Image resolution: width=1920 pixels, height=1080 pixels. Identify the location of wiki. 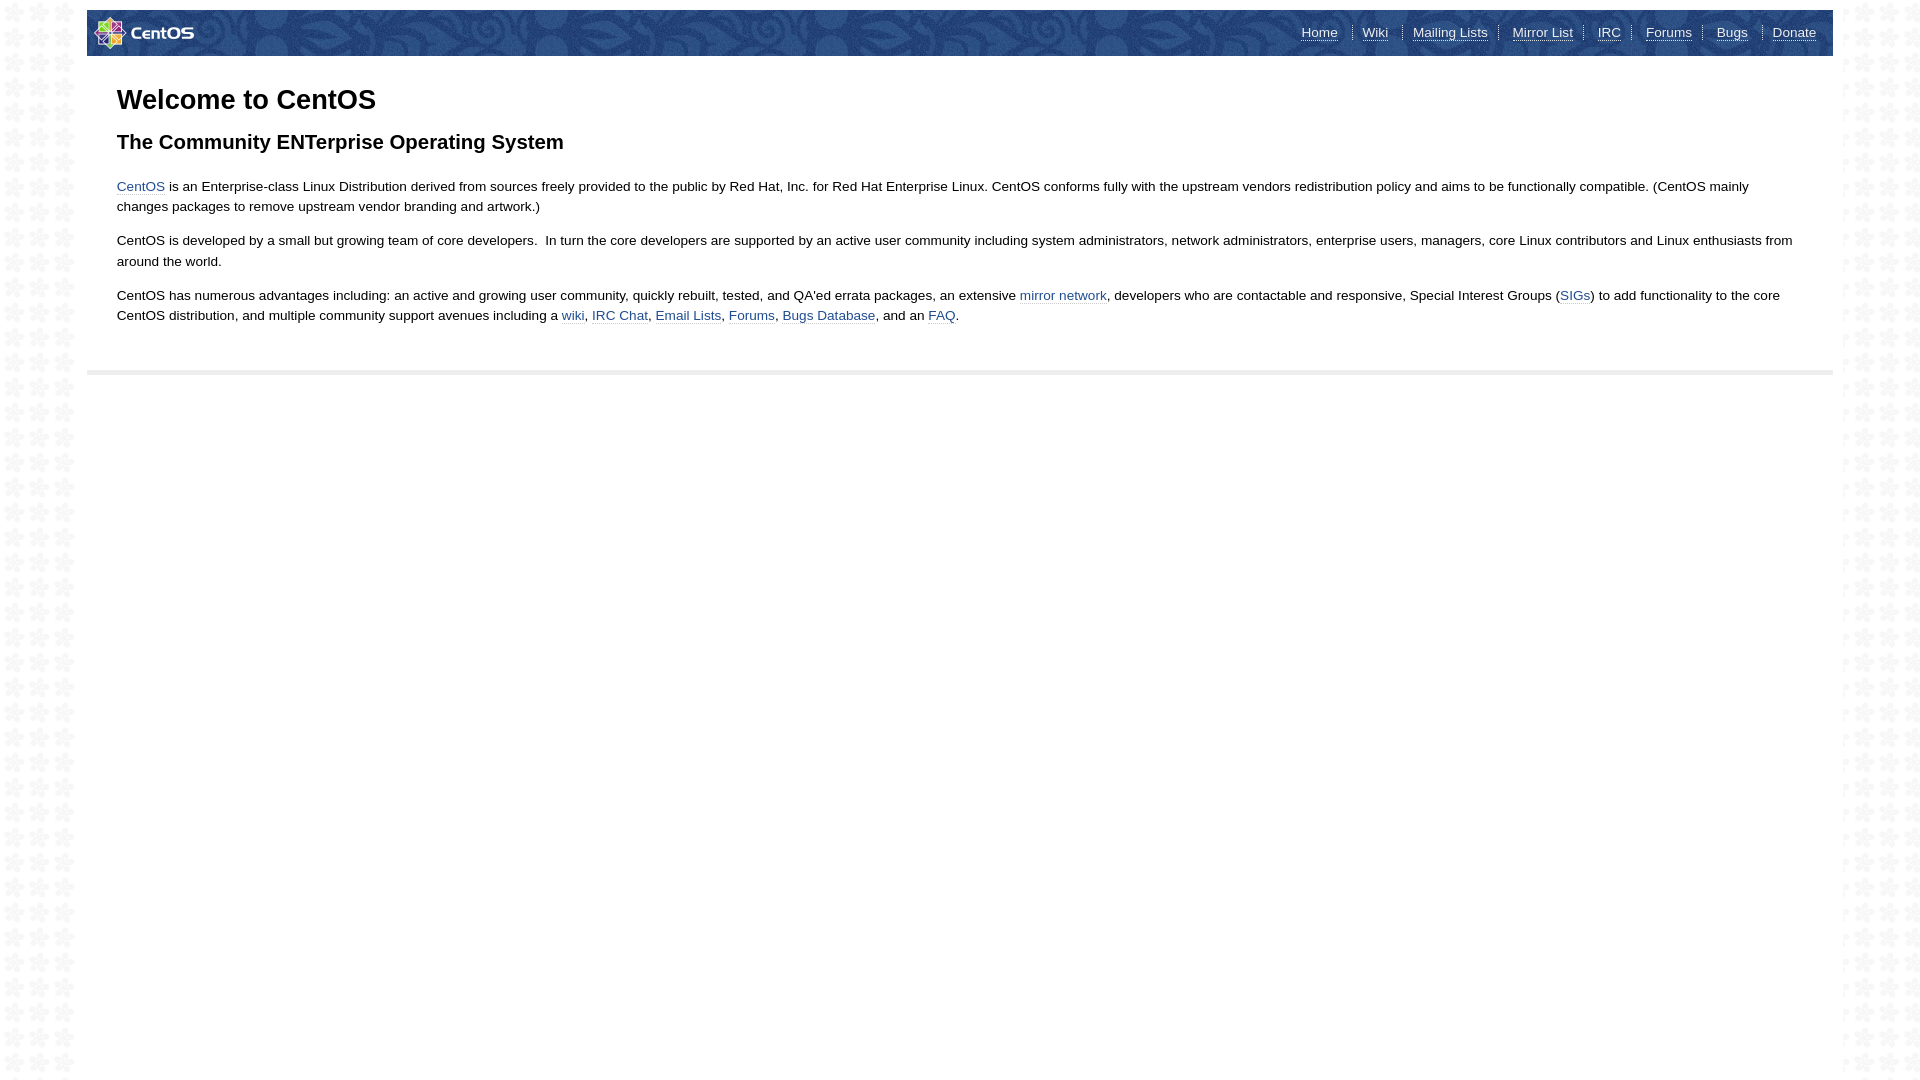
(574, 316).